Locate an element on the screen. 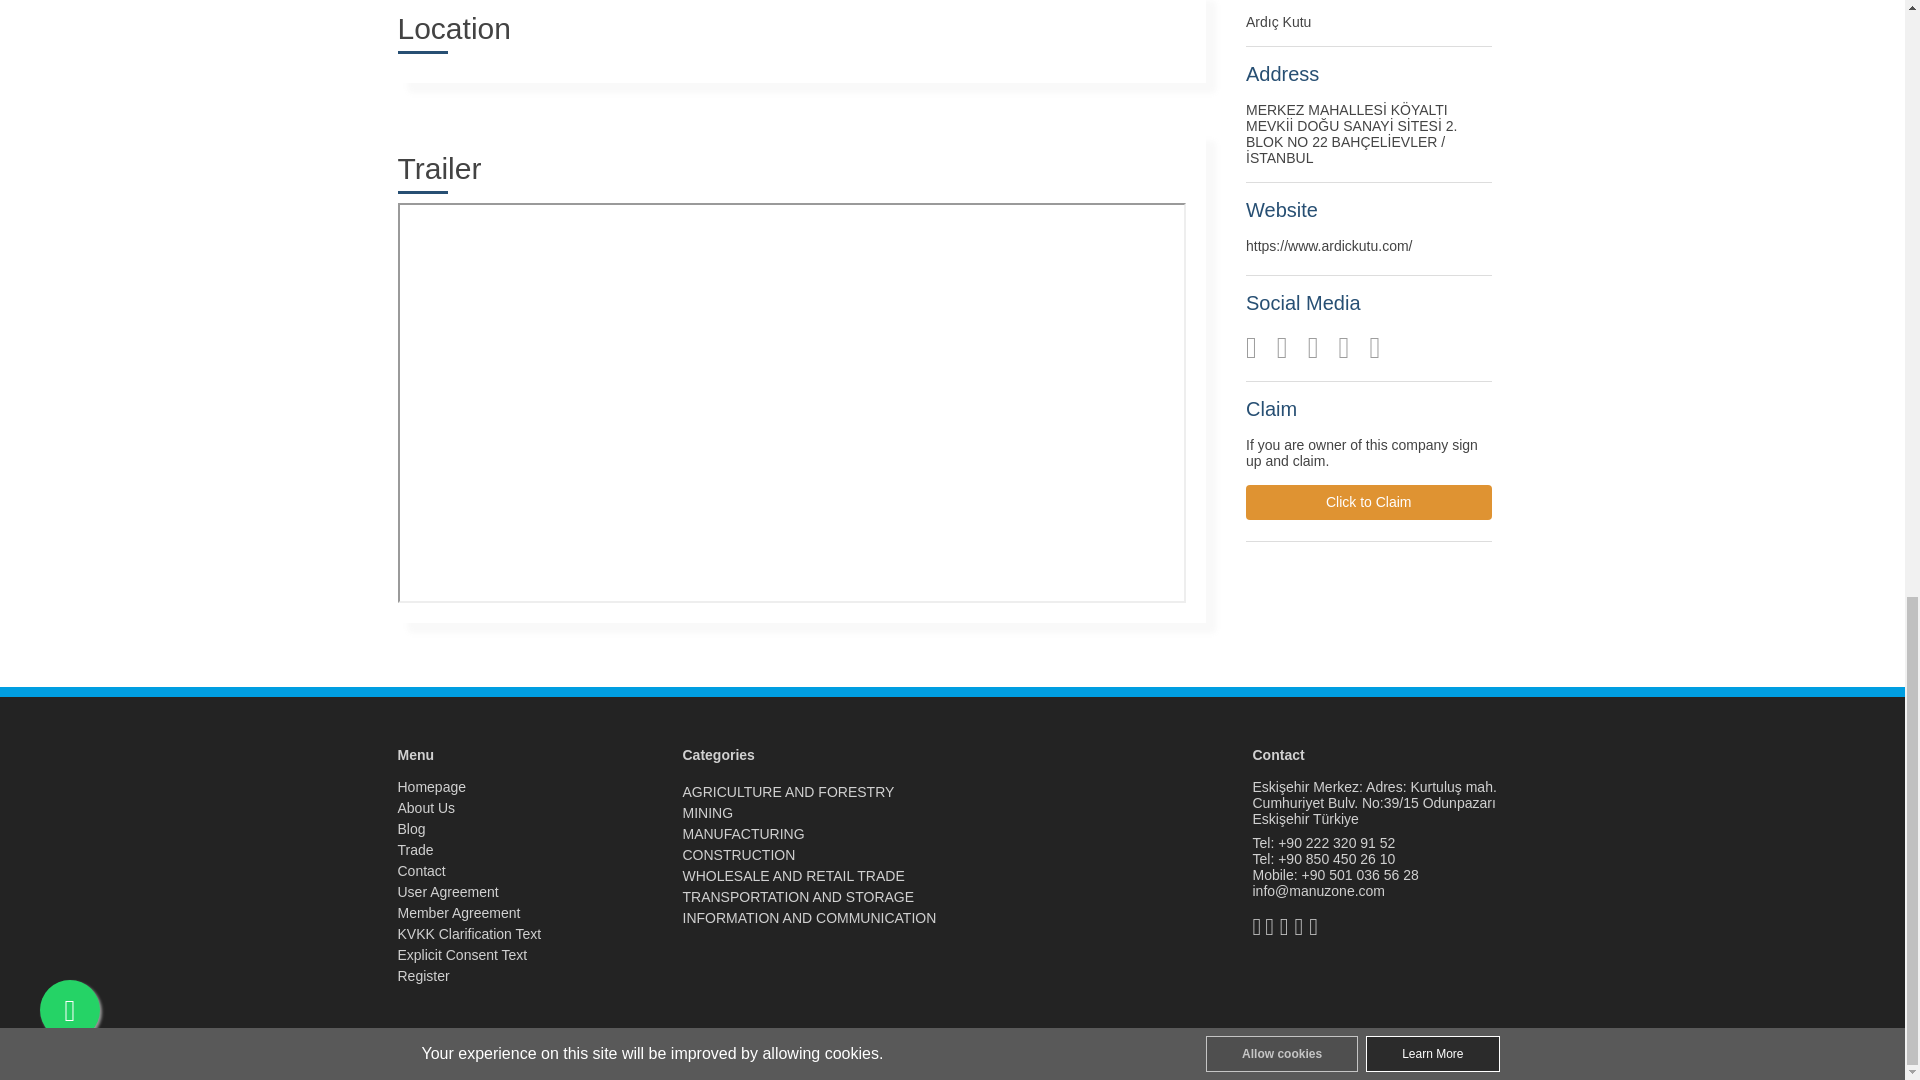  Explicit Consent Text is located at coordinates (462, 955).